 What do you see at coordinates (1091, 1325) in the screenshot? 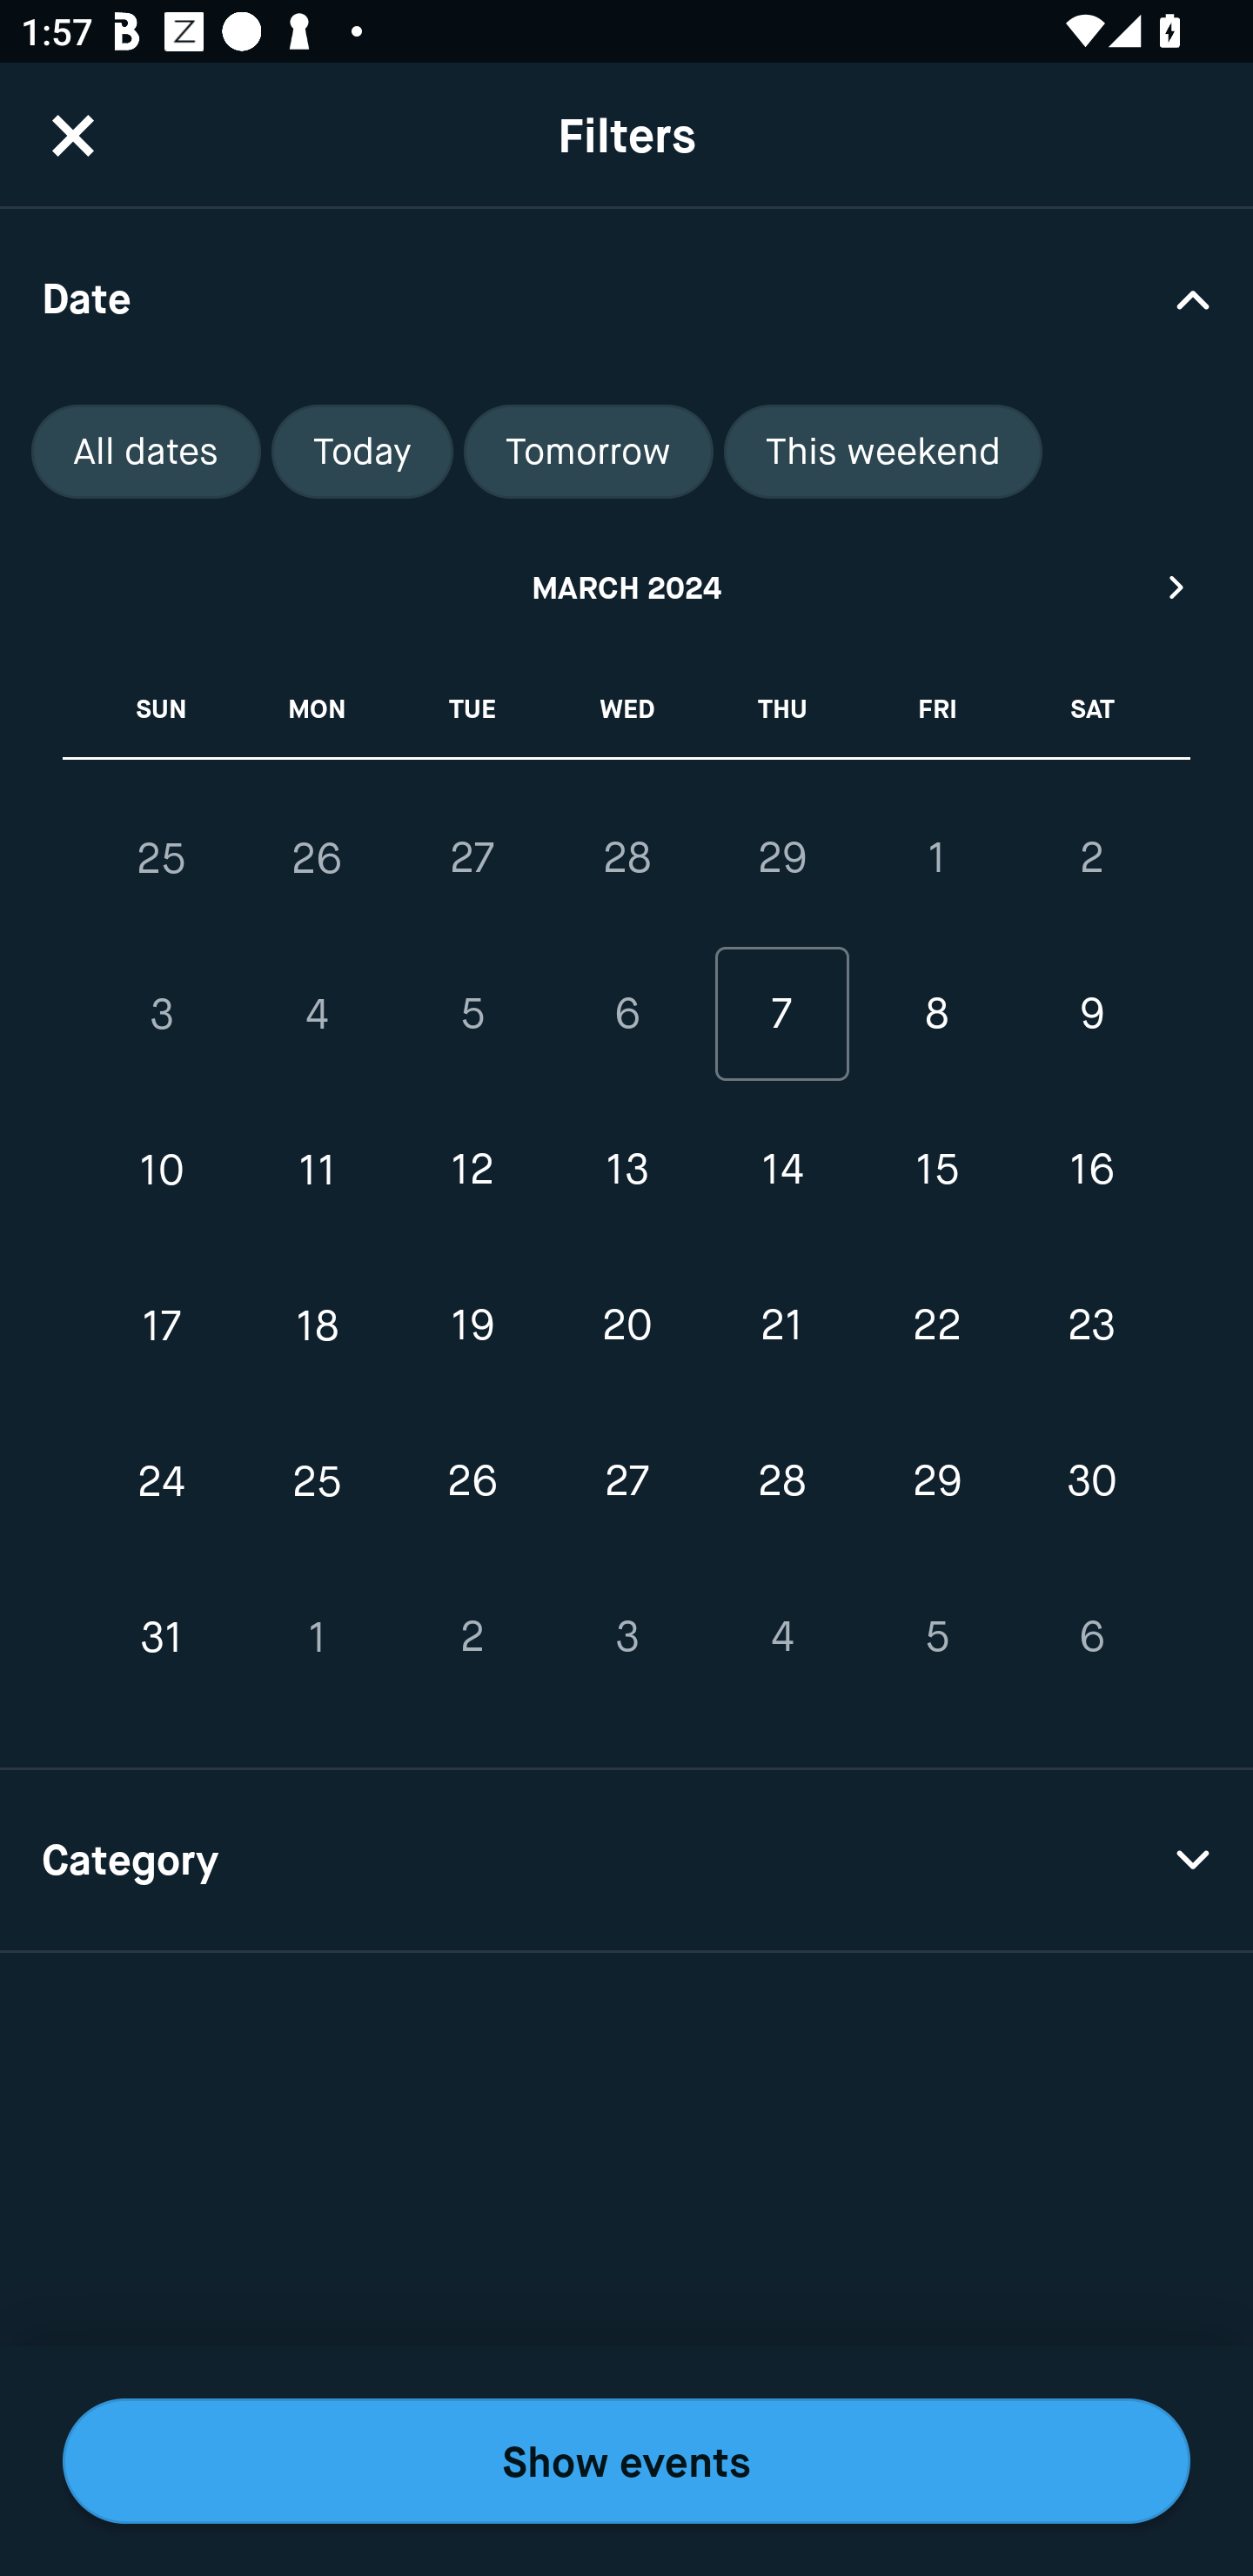
I see `23` at bounding box center [1091, 1325].